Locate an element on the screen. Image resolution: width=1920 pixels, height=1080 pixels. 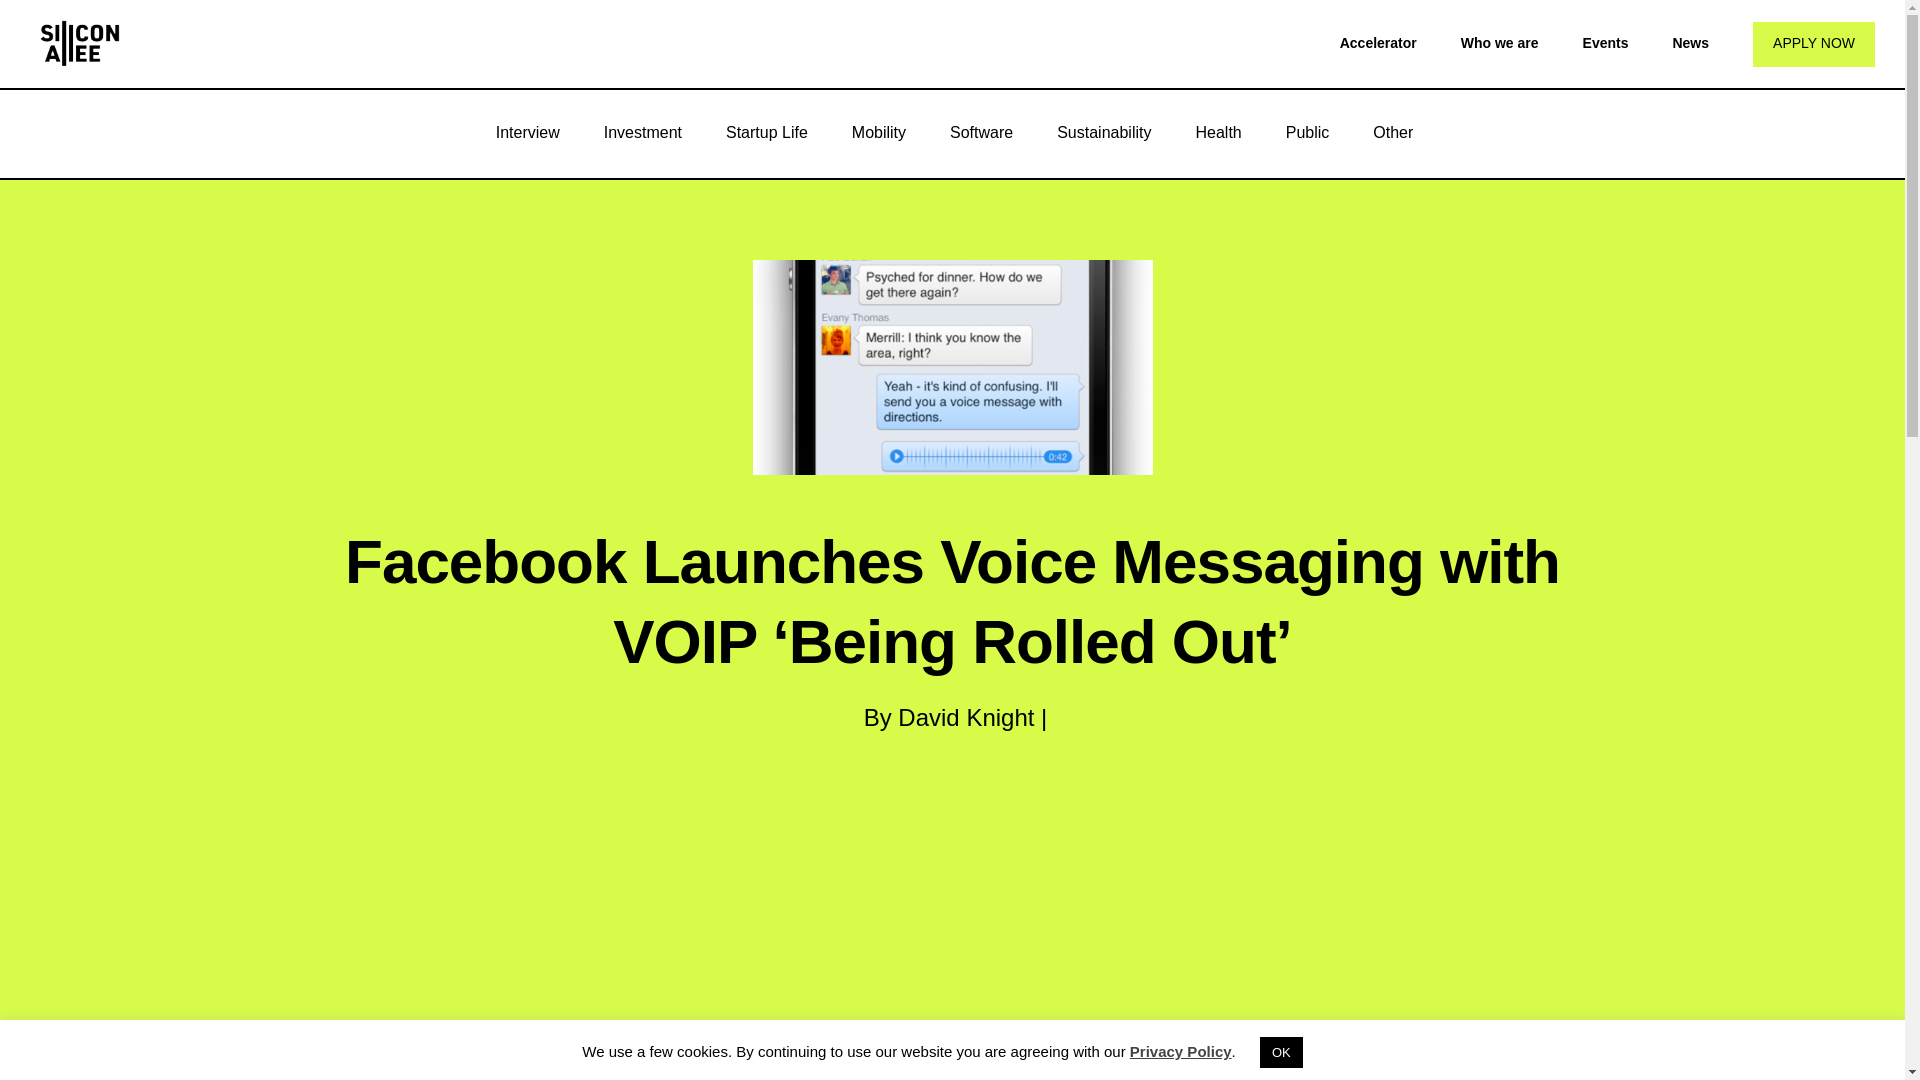
Health is located at coordinates (1218, 132).